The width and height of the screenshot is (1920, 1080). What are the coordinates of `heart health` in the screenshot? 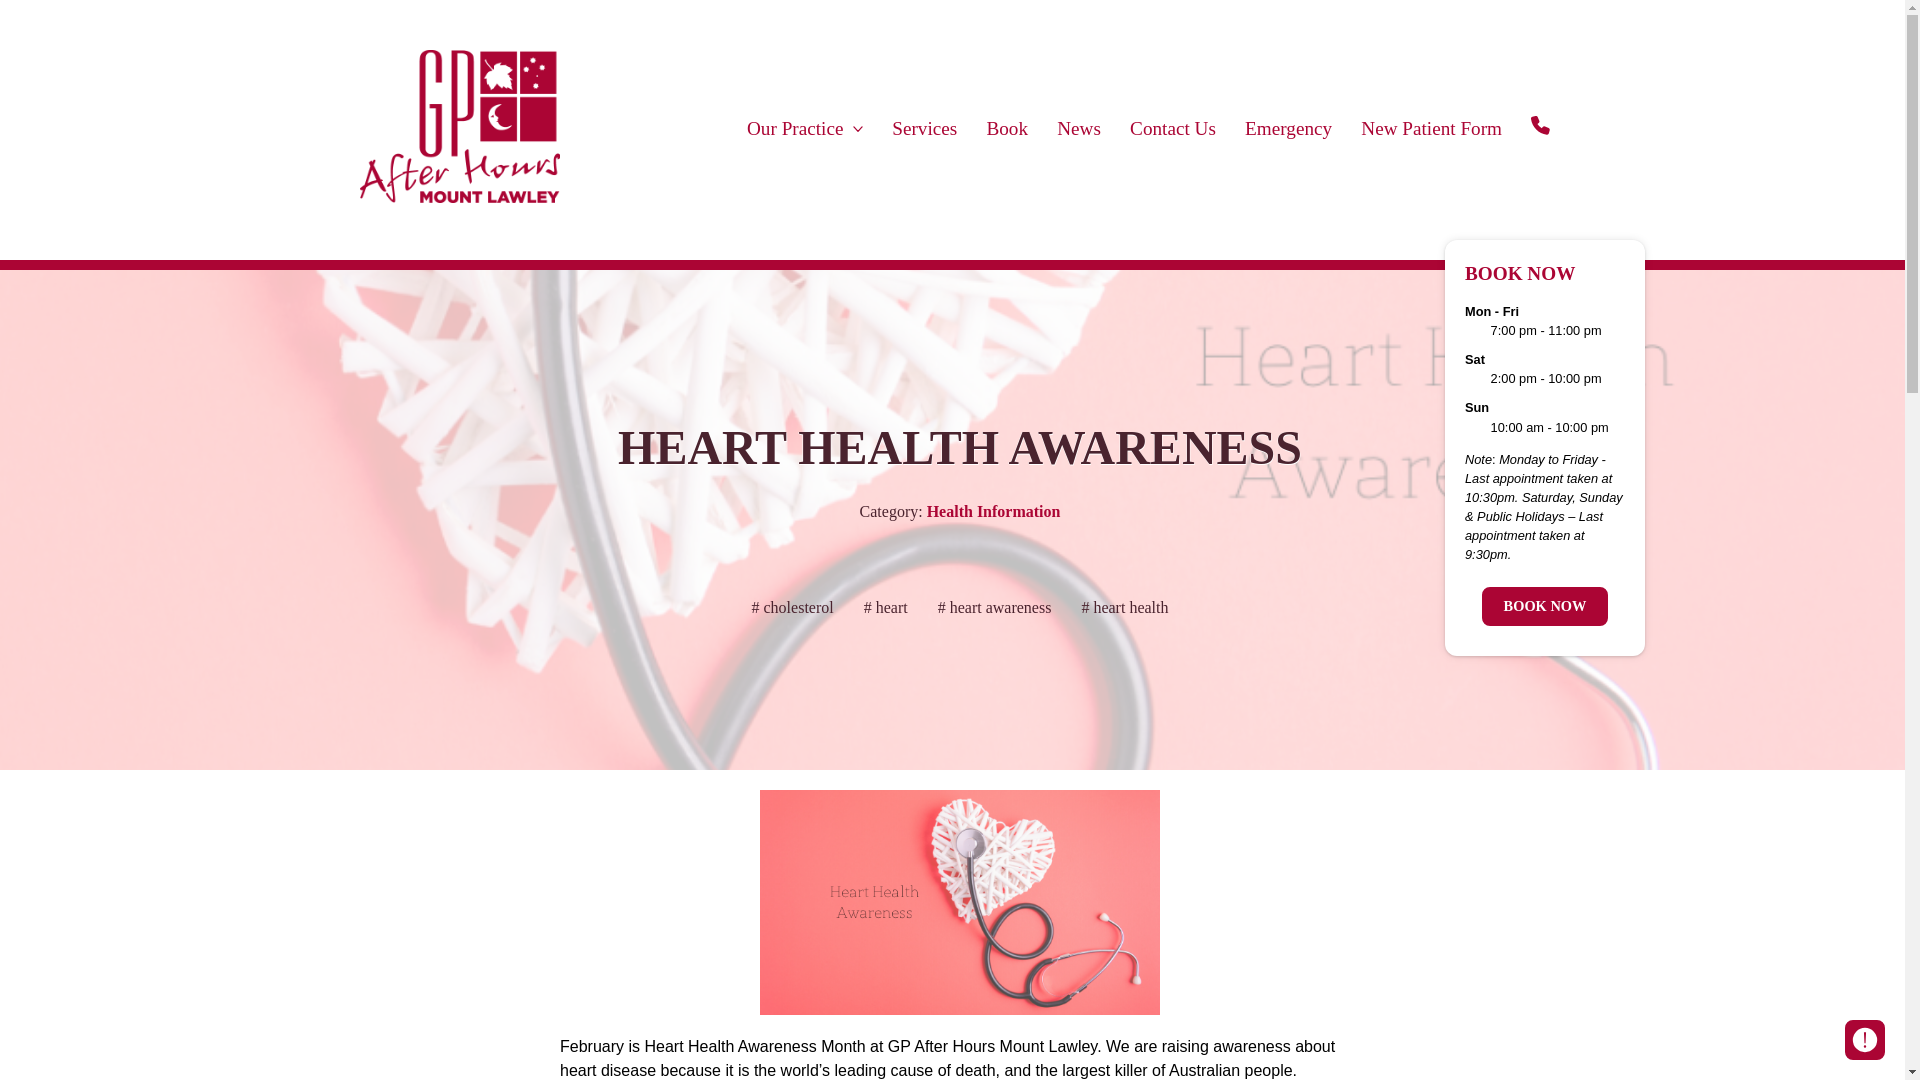 It's located at (1124, 610).